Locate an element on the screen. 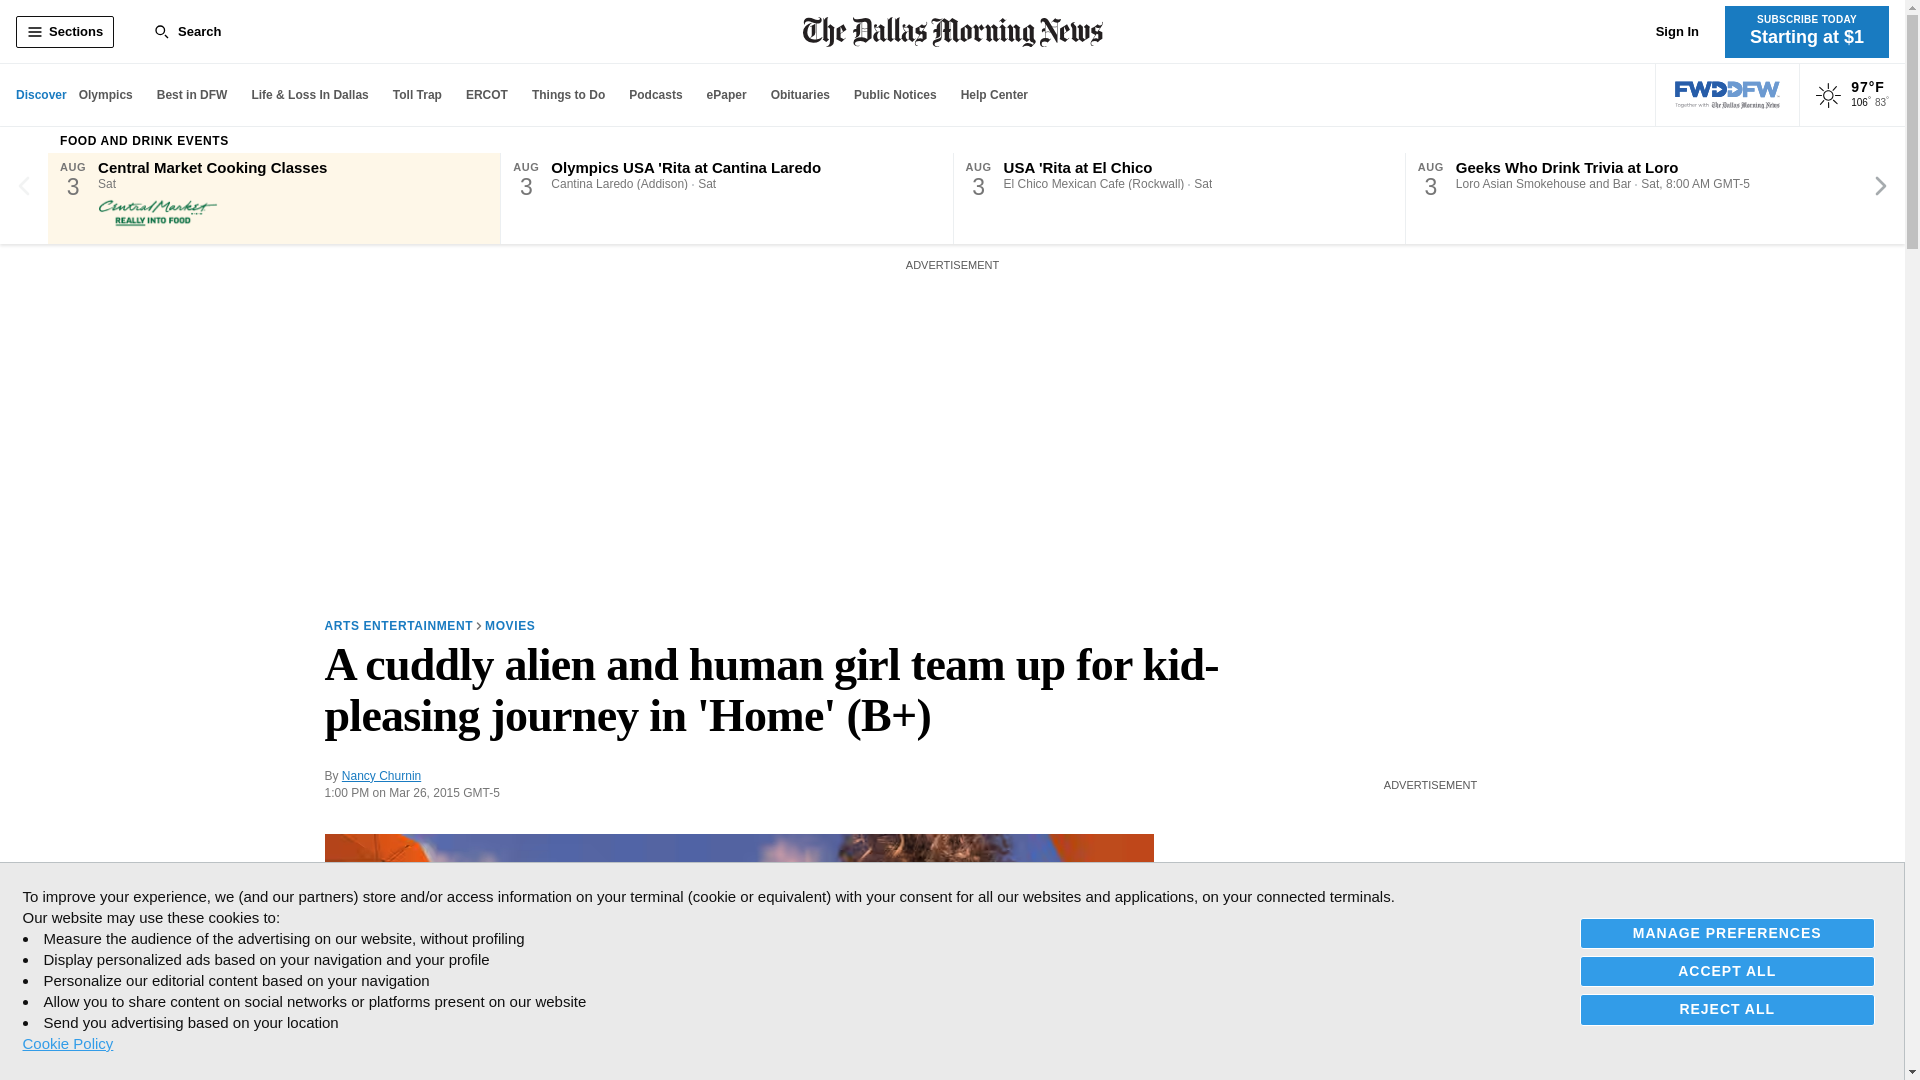  Clear sky is located at coordinates (1828, 96).